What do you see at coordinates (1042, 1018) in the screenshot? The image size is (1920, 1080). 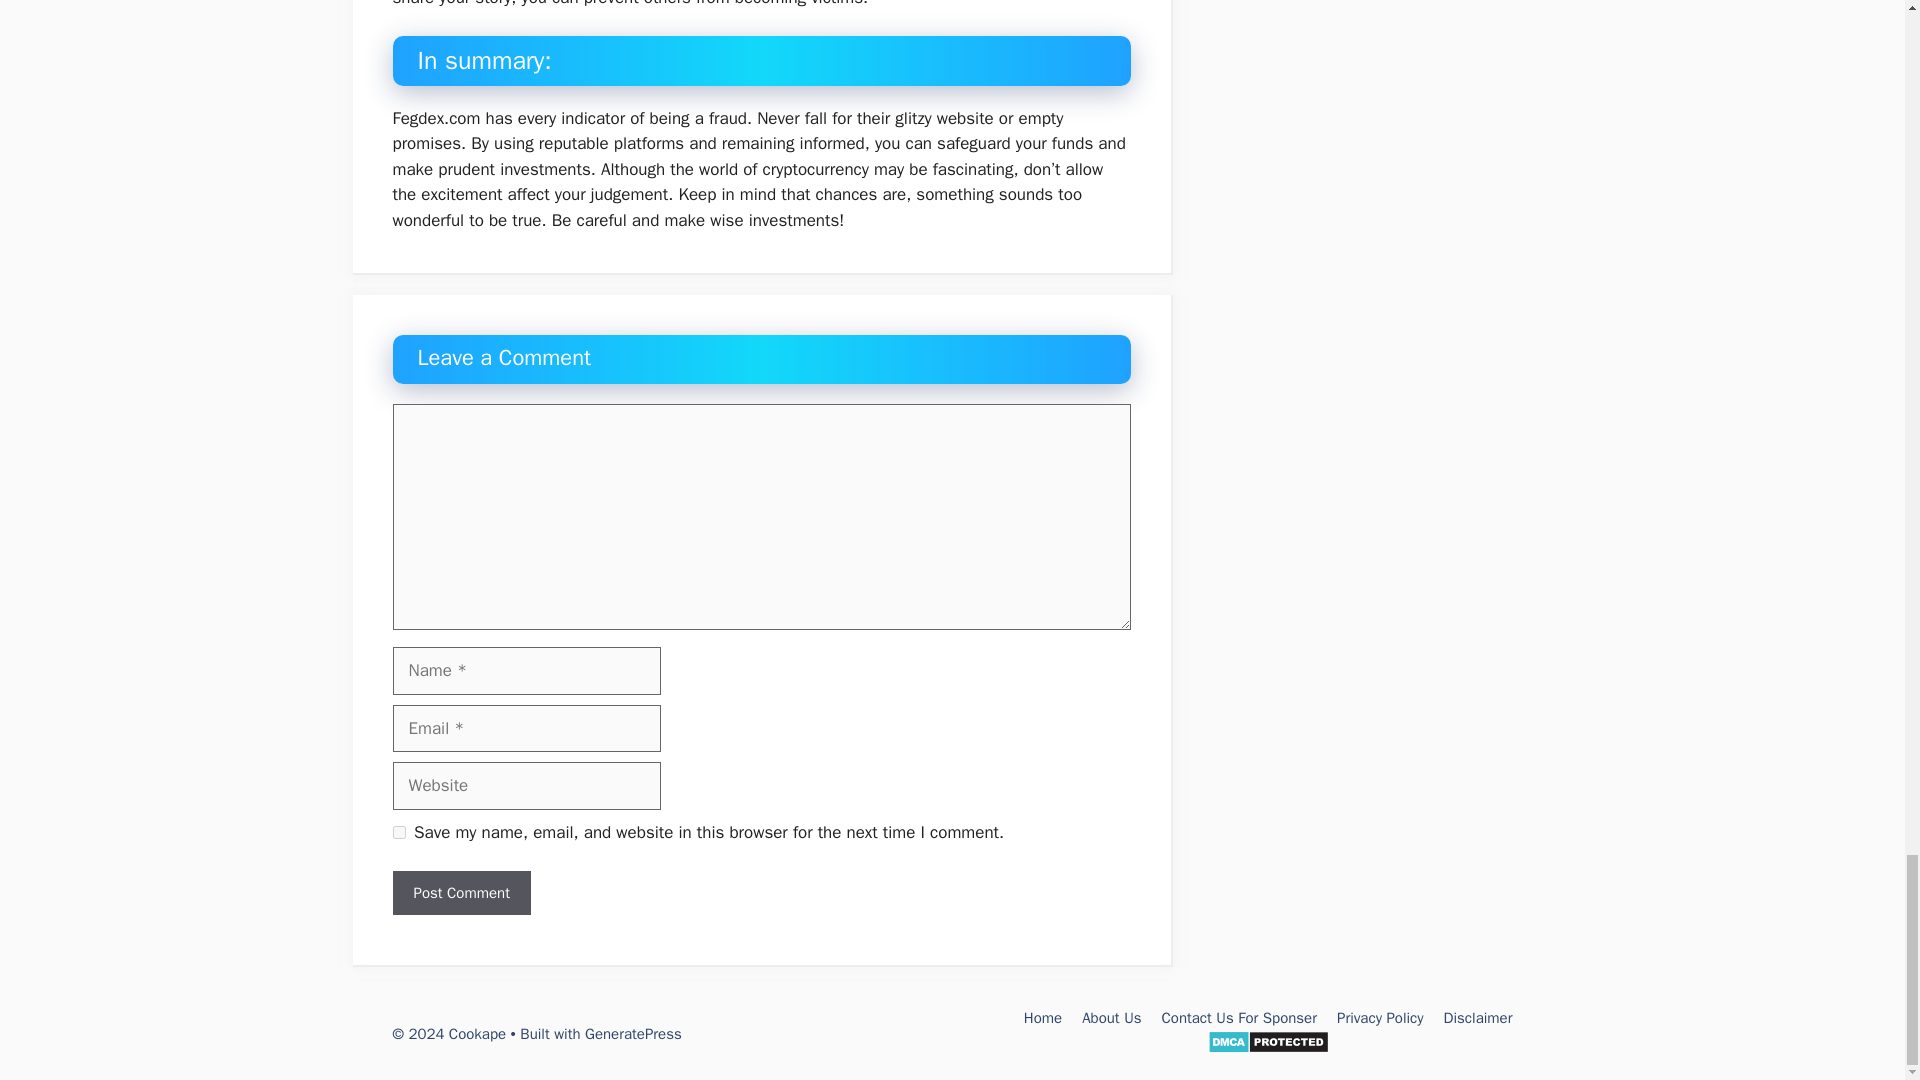 I see `Home` at bounding box center [1042, 1018].